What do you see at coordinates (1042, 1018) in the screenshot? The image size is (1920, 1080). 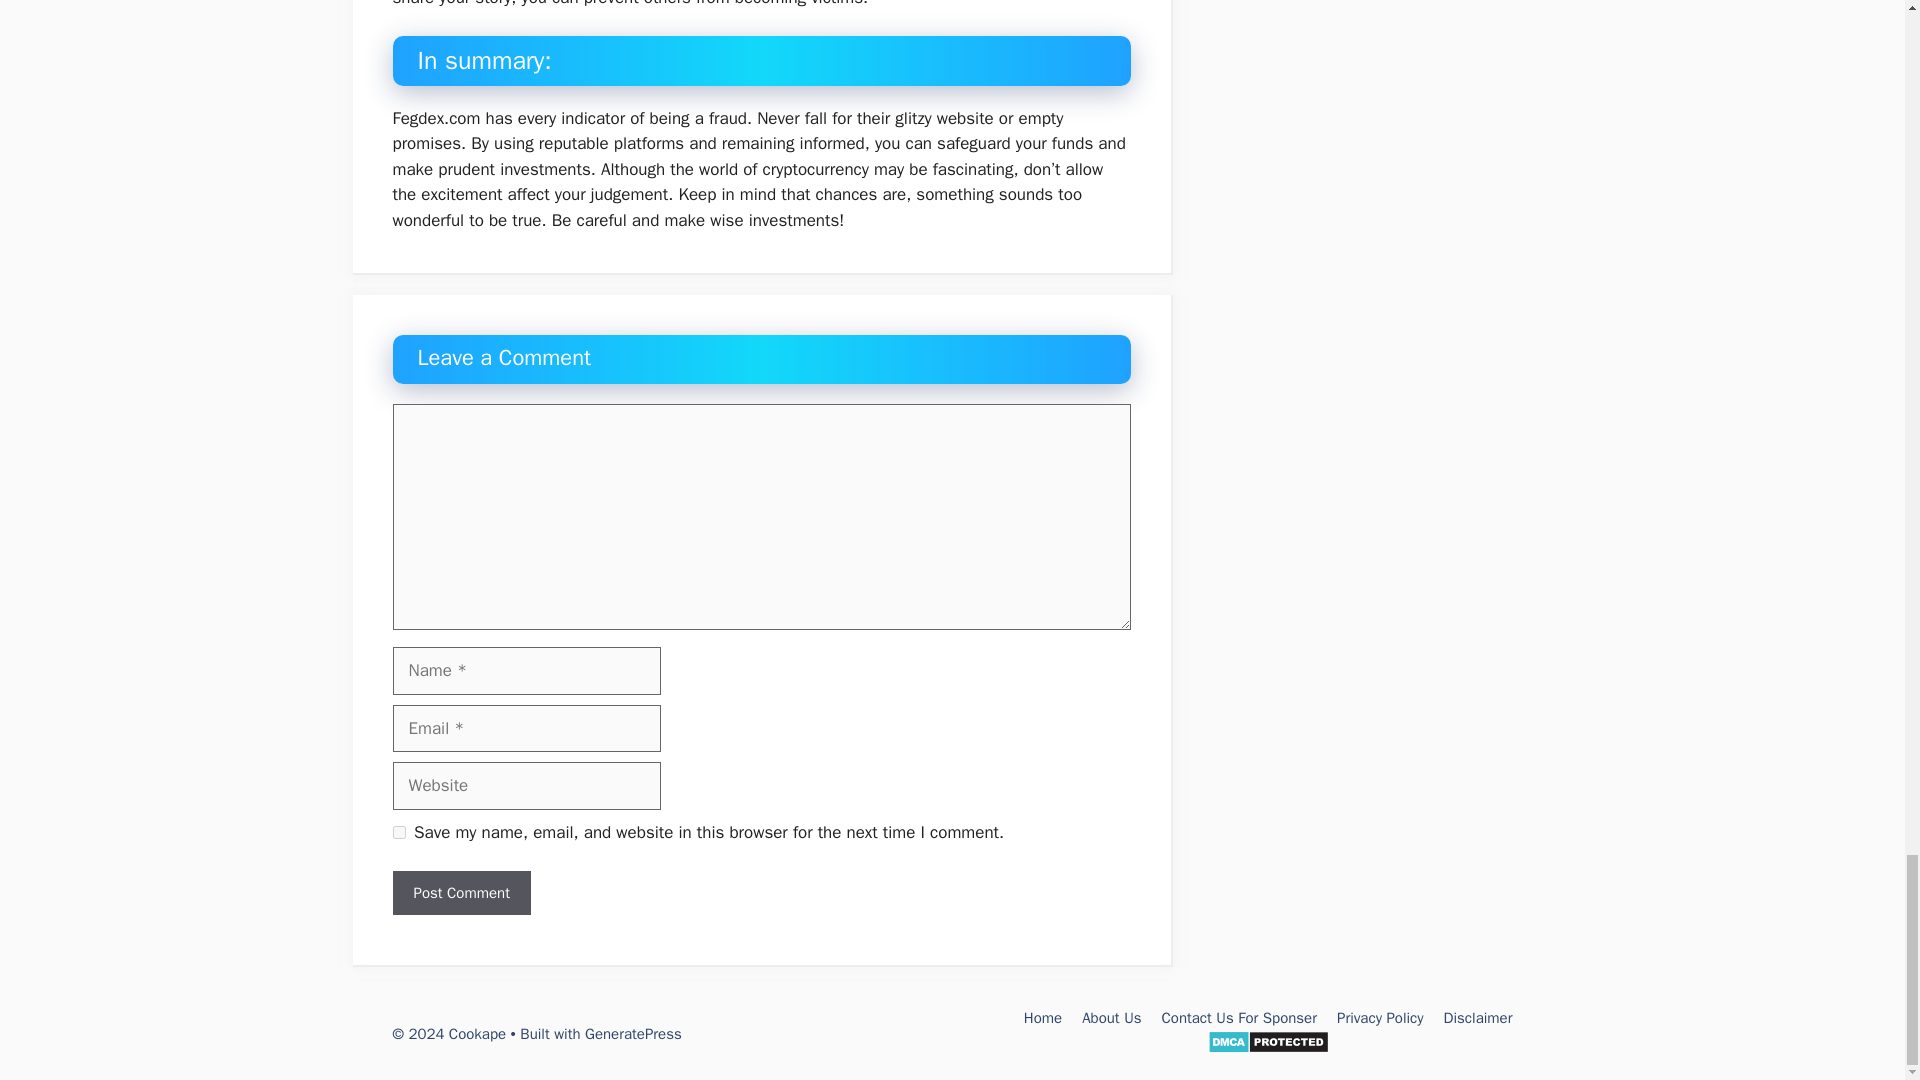 I see `Home` at bounding box center [1042, 1018].